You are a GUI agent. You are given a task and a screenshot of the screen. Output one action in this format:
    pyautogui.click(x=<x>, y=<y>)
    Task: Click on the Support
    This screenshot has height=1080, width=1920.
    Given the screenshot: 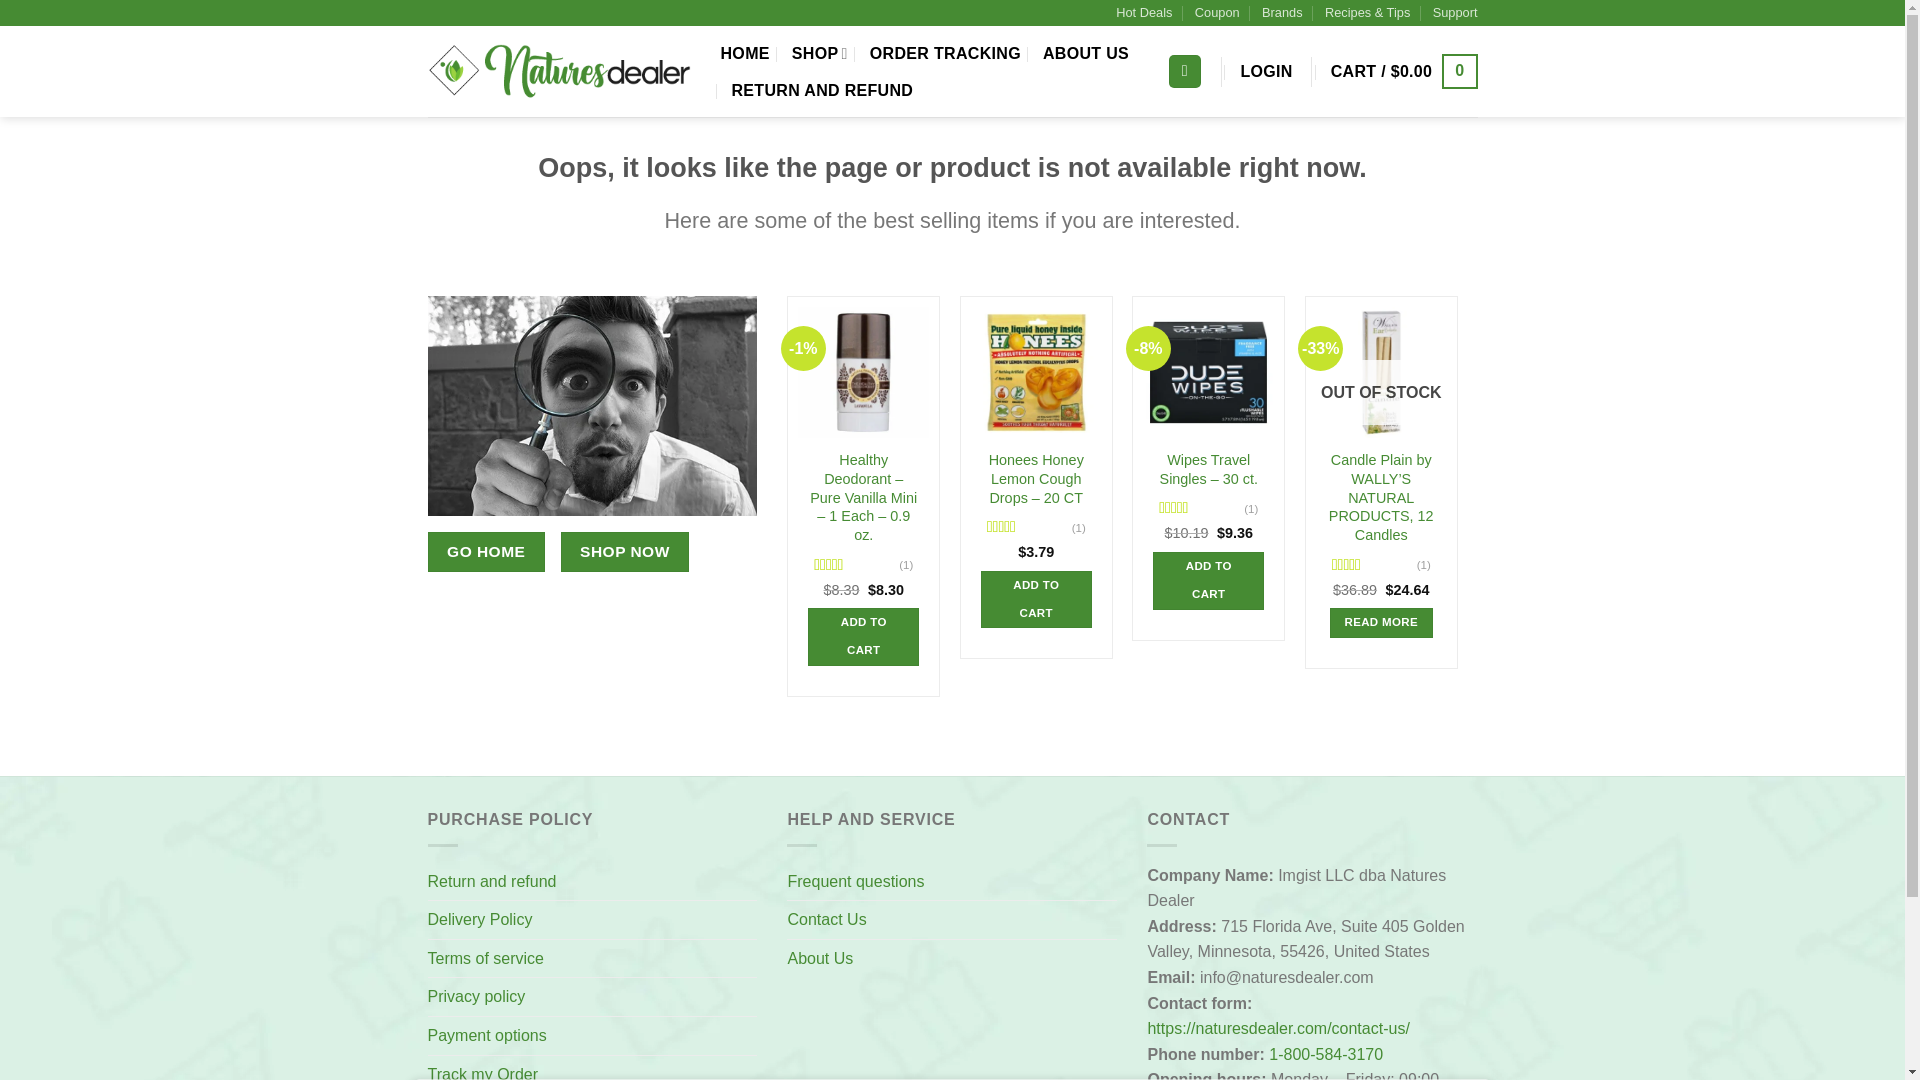 What is the action you would take?
    pyautogui.click(x=1455, y=12)
    